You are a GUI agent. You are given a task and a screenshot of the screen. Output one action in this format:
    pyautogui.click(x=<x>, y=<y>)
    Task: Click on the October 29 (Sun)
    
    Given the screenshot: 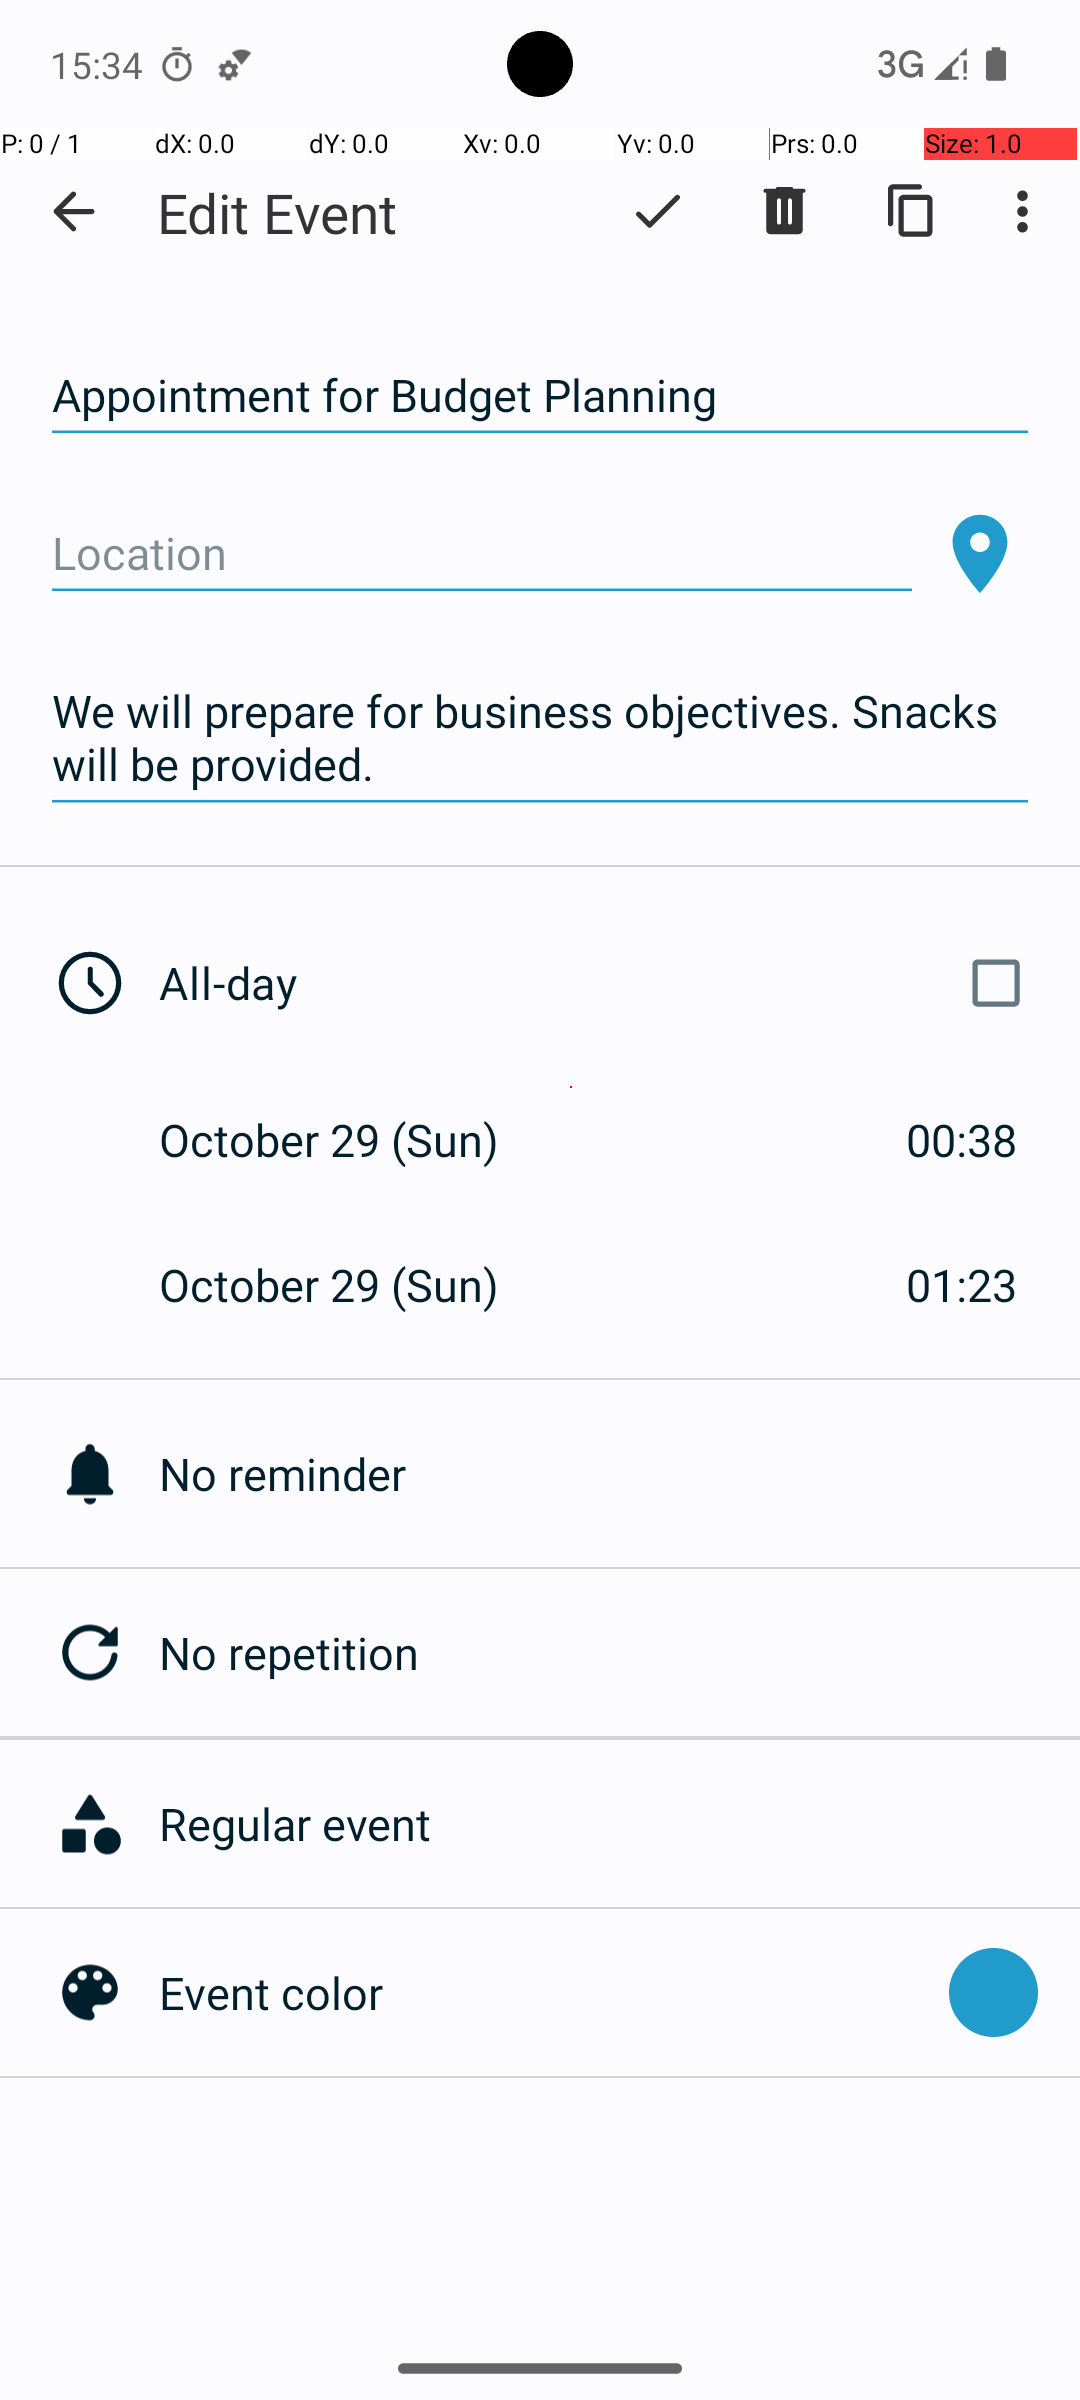 What is the action you would take?
    pyautogui.click(x=350, y=1140)
    